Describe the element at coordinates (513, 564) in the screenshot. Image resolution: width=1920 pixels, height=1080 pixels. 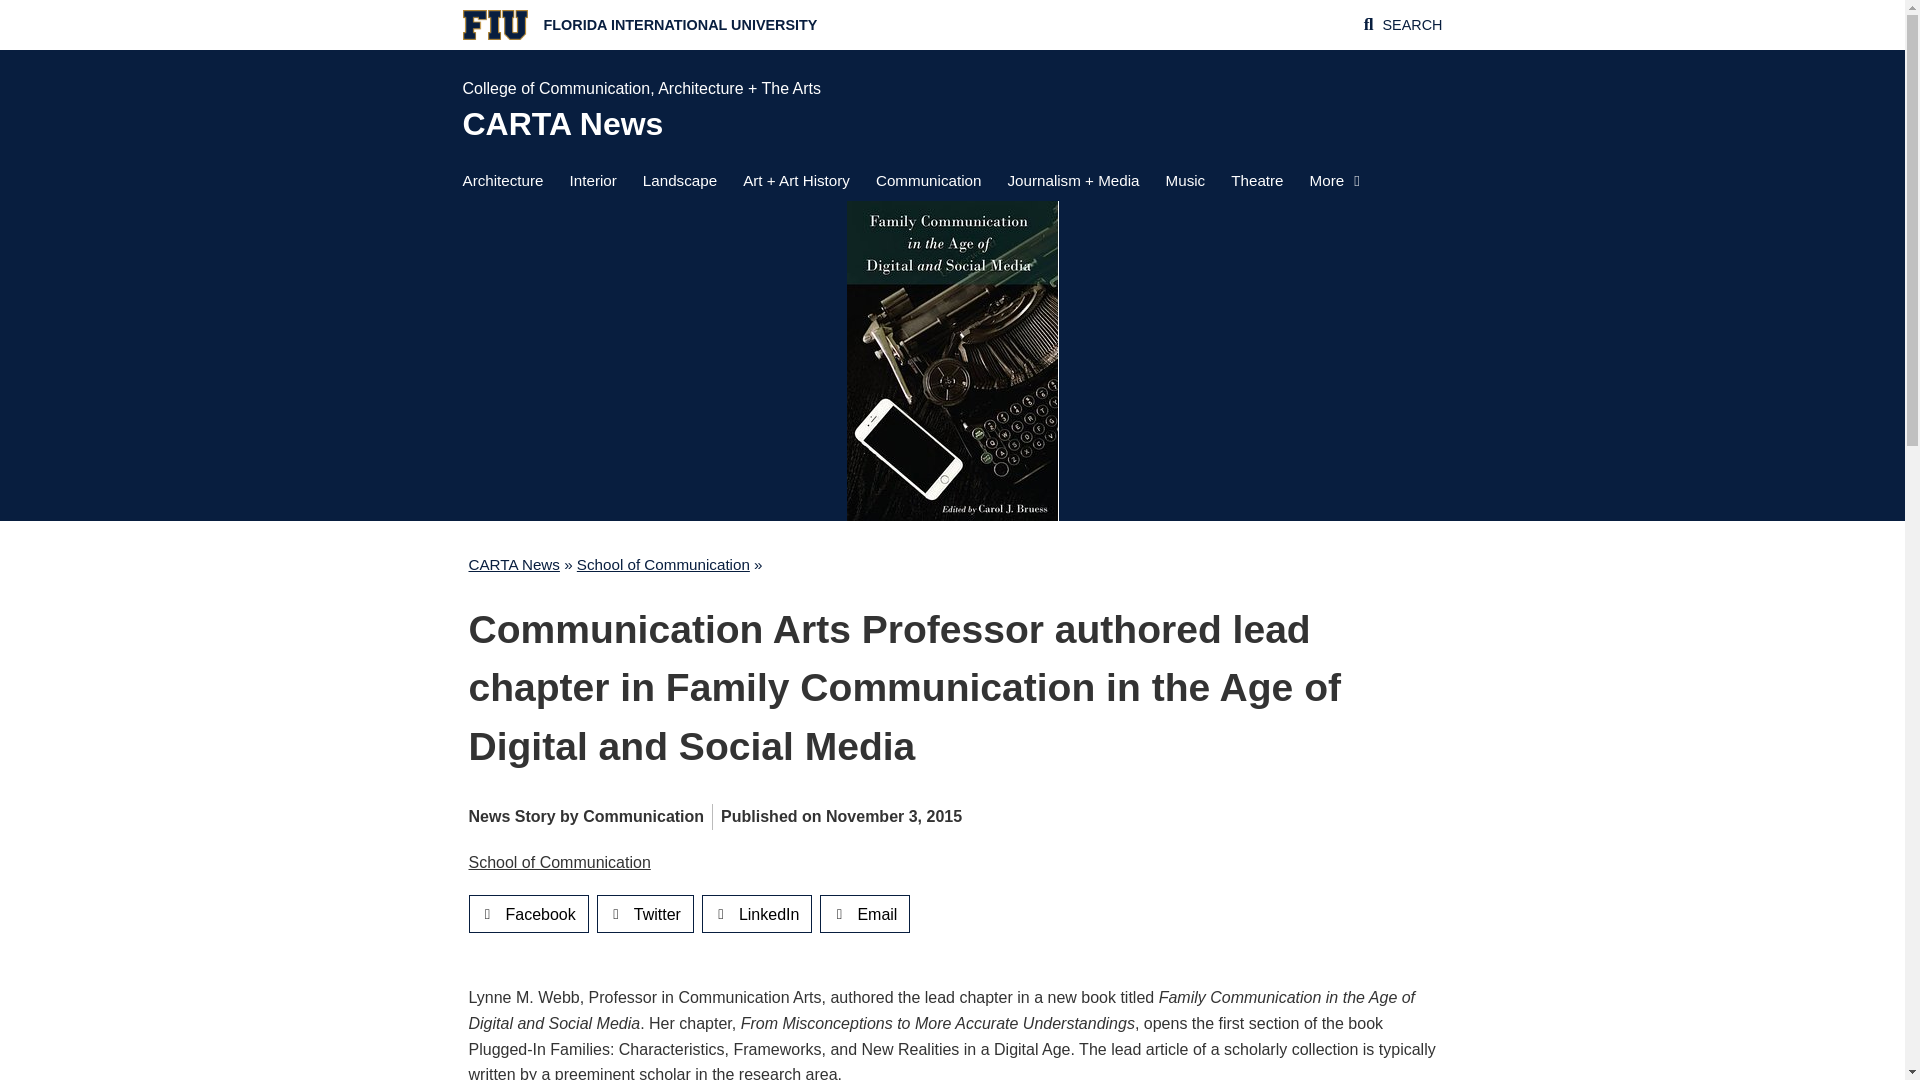
I see `CARTA News` at that location.